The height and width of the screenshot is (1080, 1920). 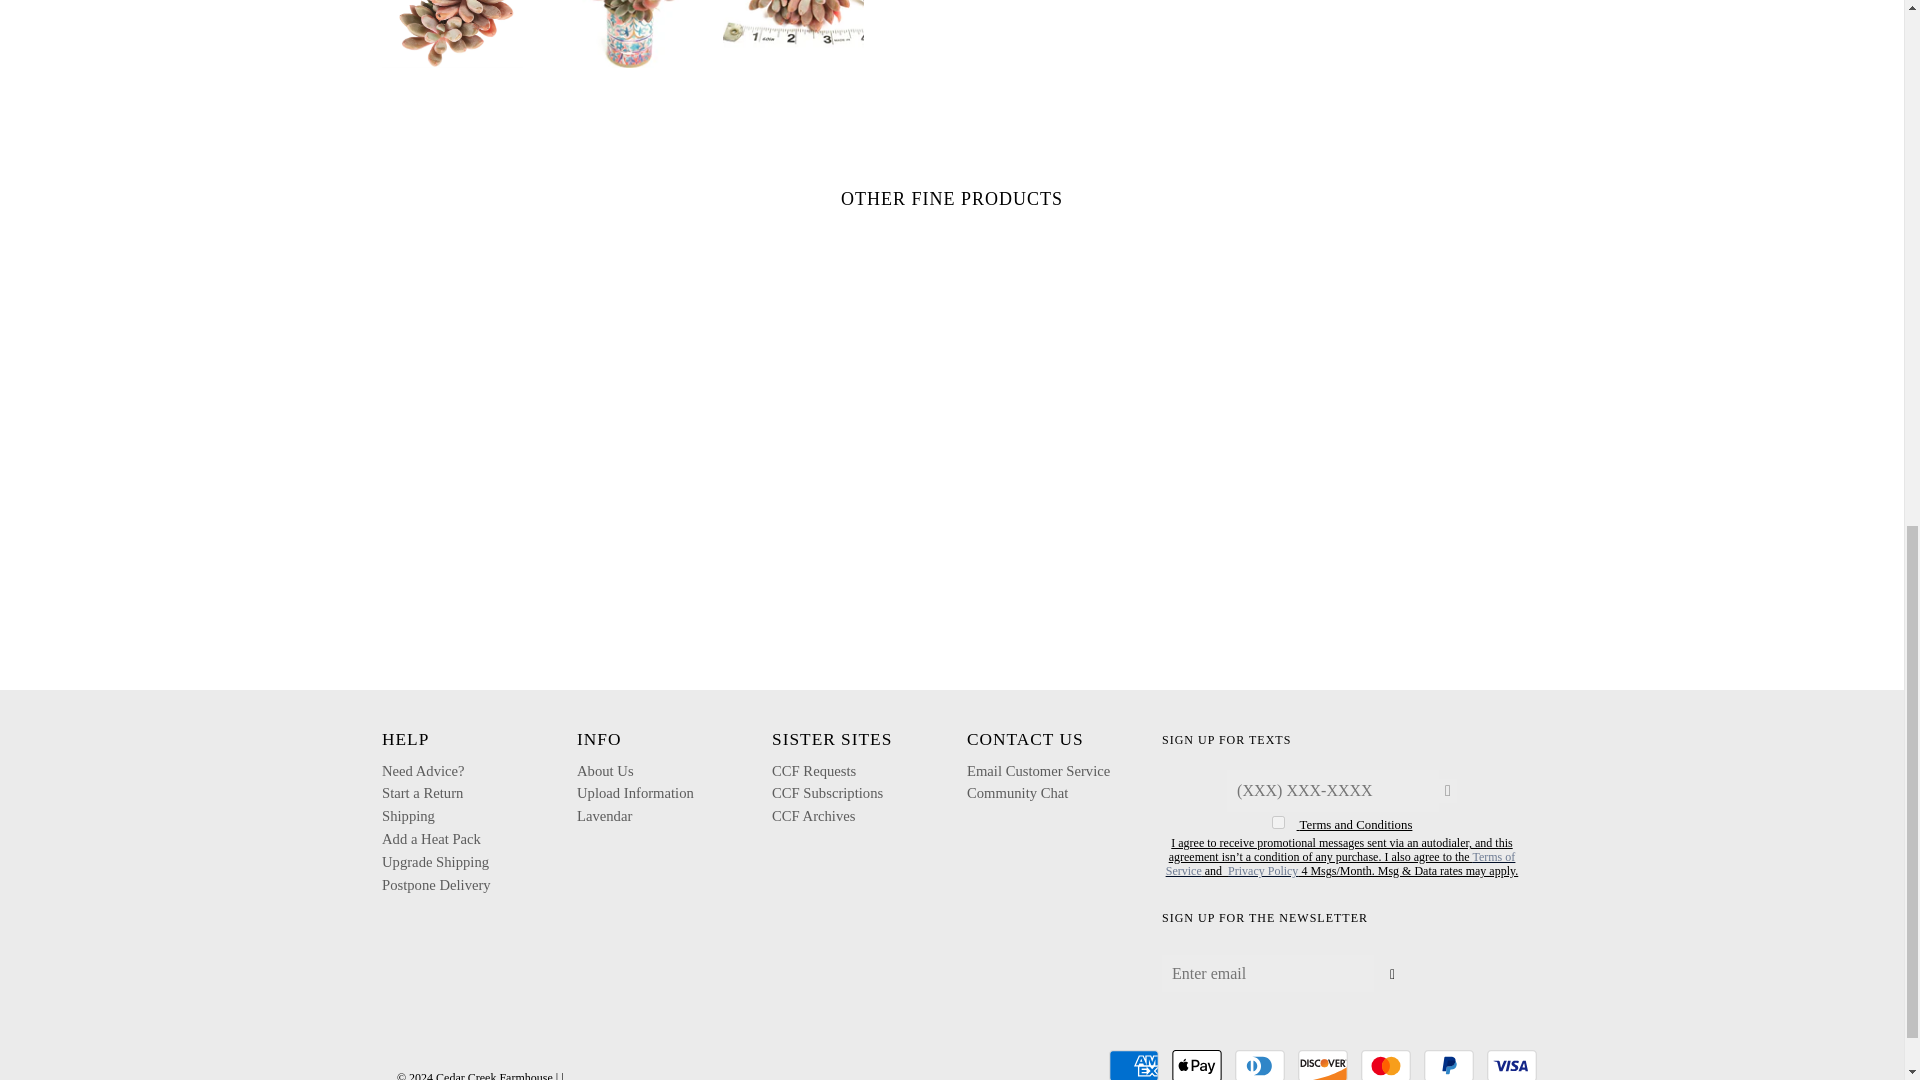 I want to click on Echeveria Sugared Jelly, Cluster, so click(x=622, y=34).